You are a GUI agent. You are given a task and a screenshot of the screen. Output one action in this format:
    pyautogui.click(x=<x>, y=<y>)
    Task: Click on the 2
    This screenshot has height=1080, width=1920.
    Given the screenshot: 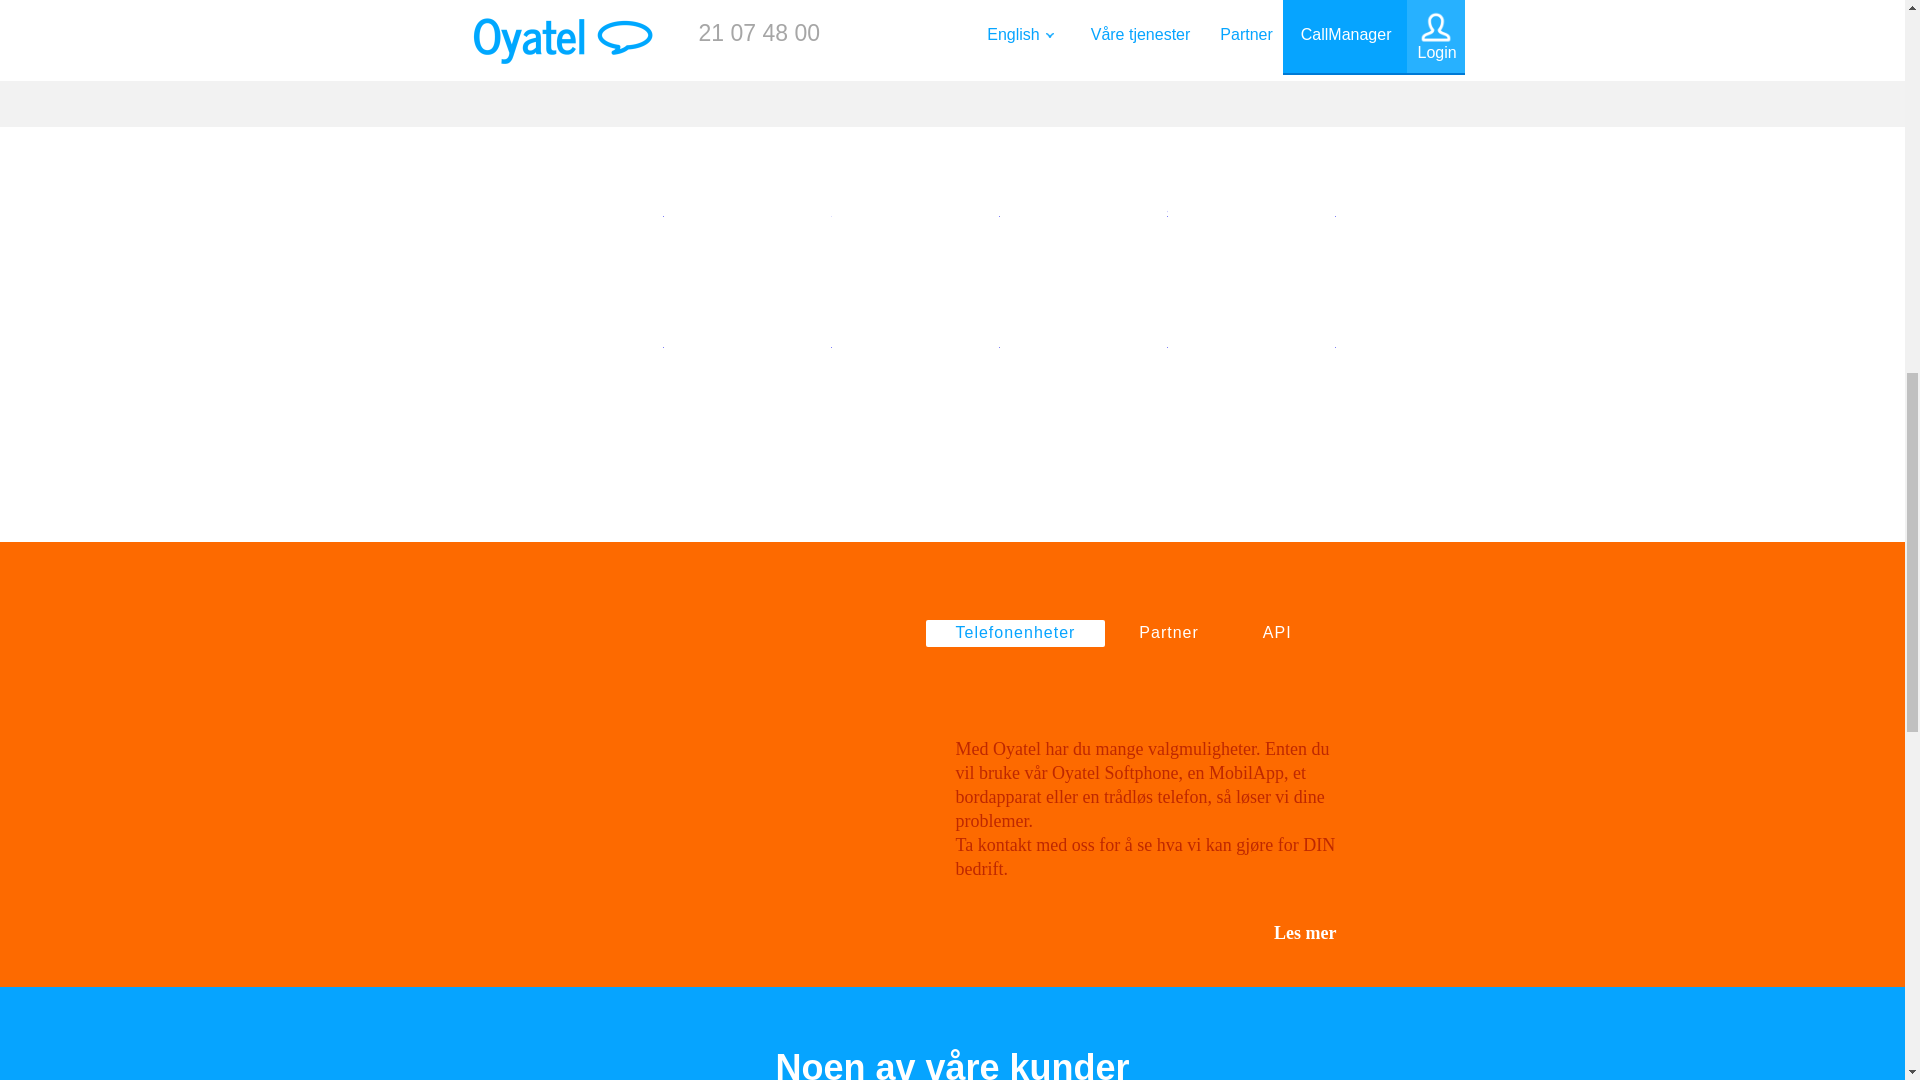 What is the action you would take?
    pyautogui.click(x=784, y=247)
    